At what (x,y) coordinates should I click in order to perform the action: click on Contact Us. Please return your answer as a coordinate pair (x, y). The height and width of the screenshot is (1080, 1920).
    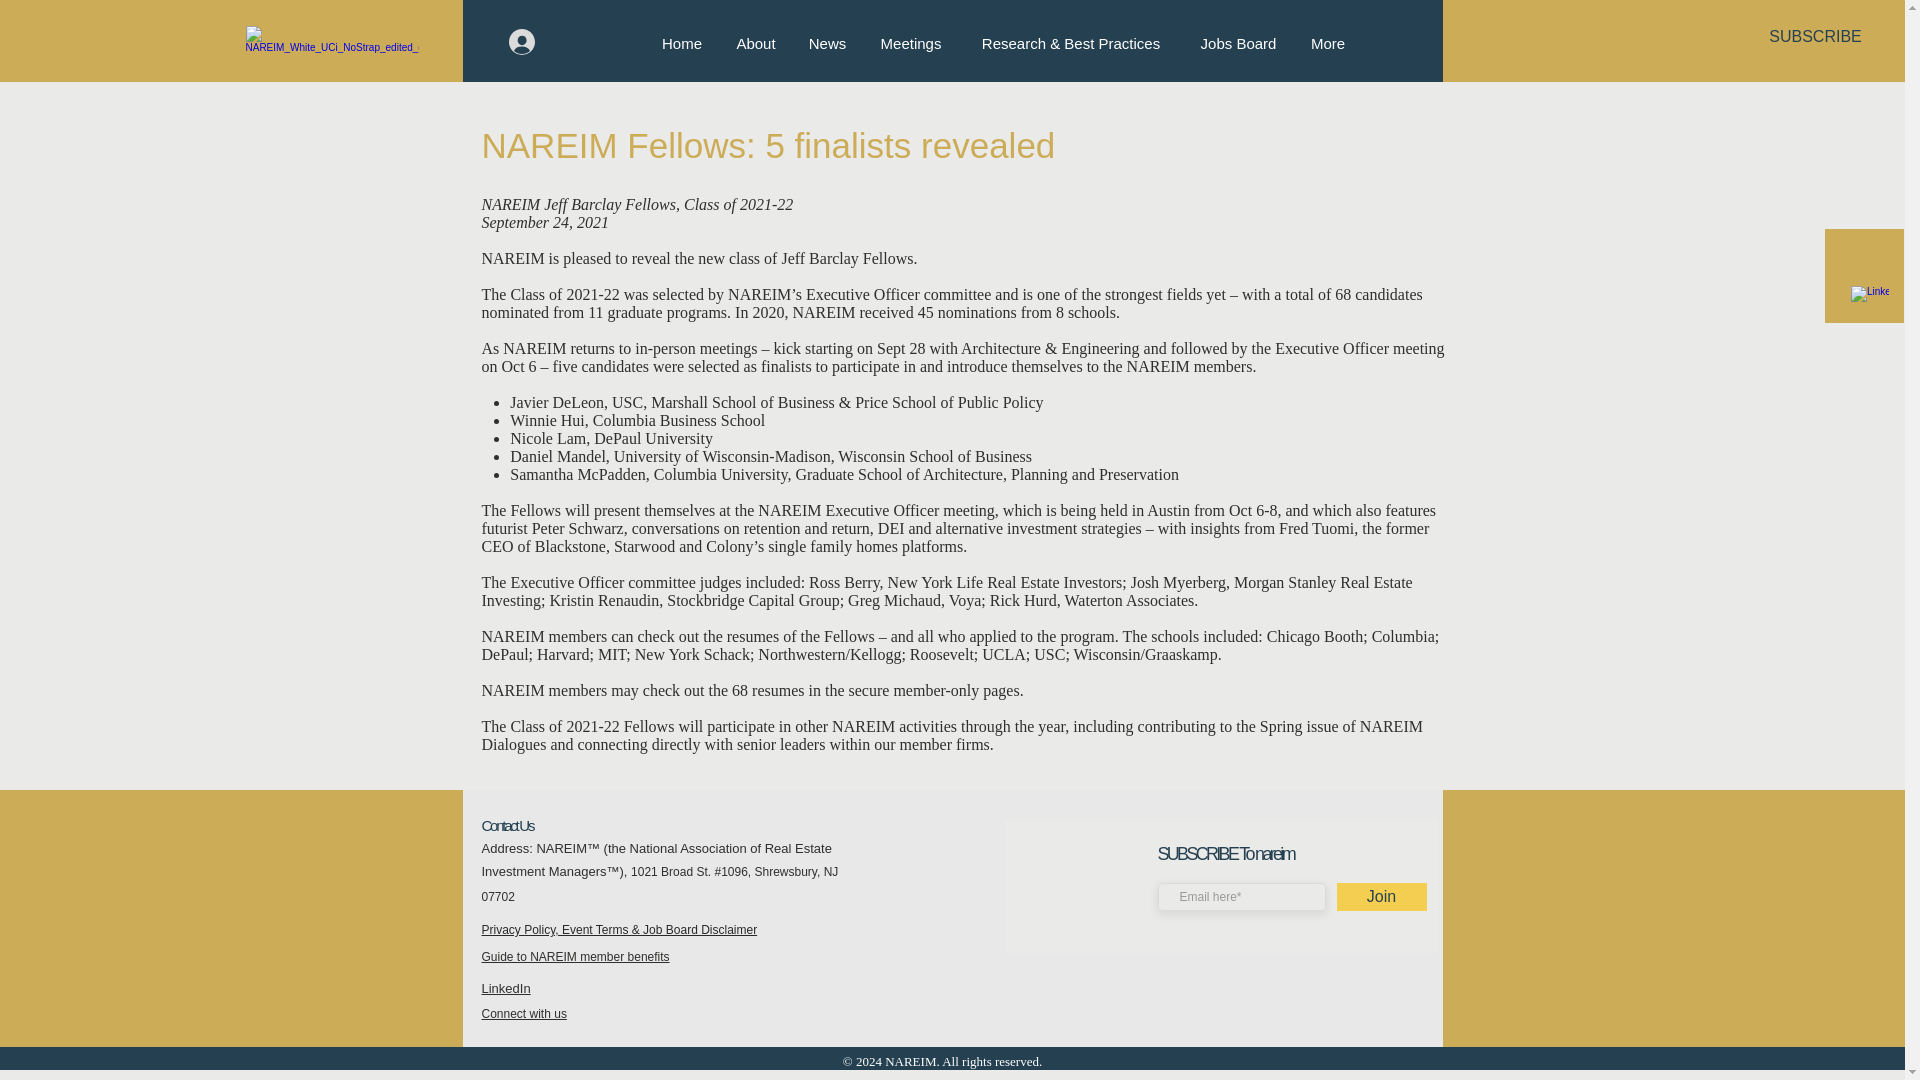
    Looking at the image, I should click on (507, 824).